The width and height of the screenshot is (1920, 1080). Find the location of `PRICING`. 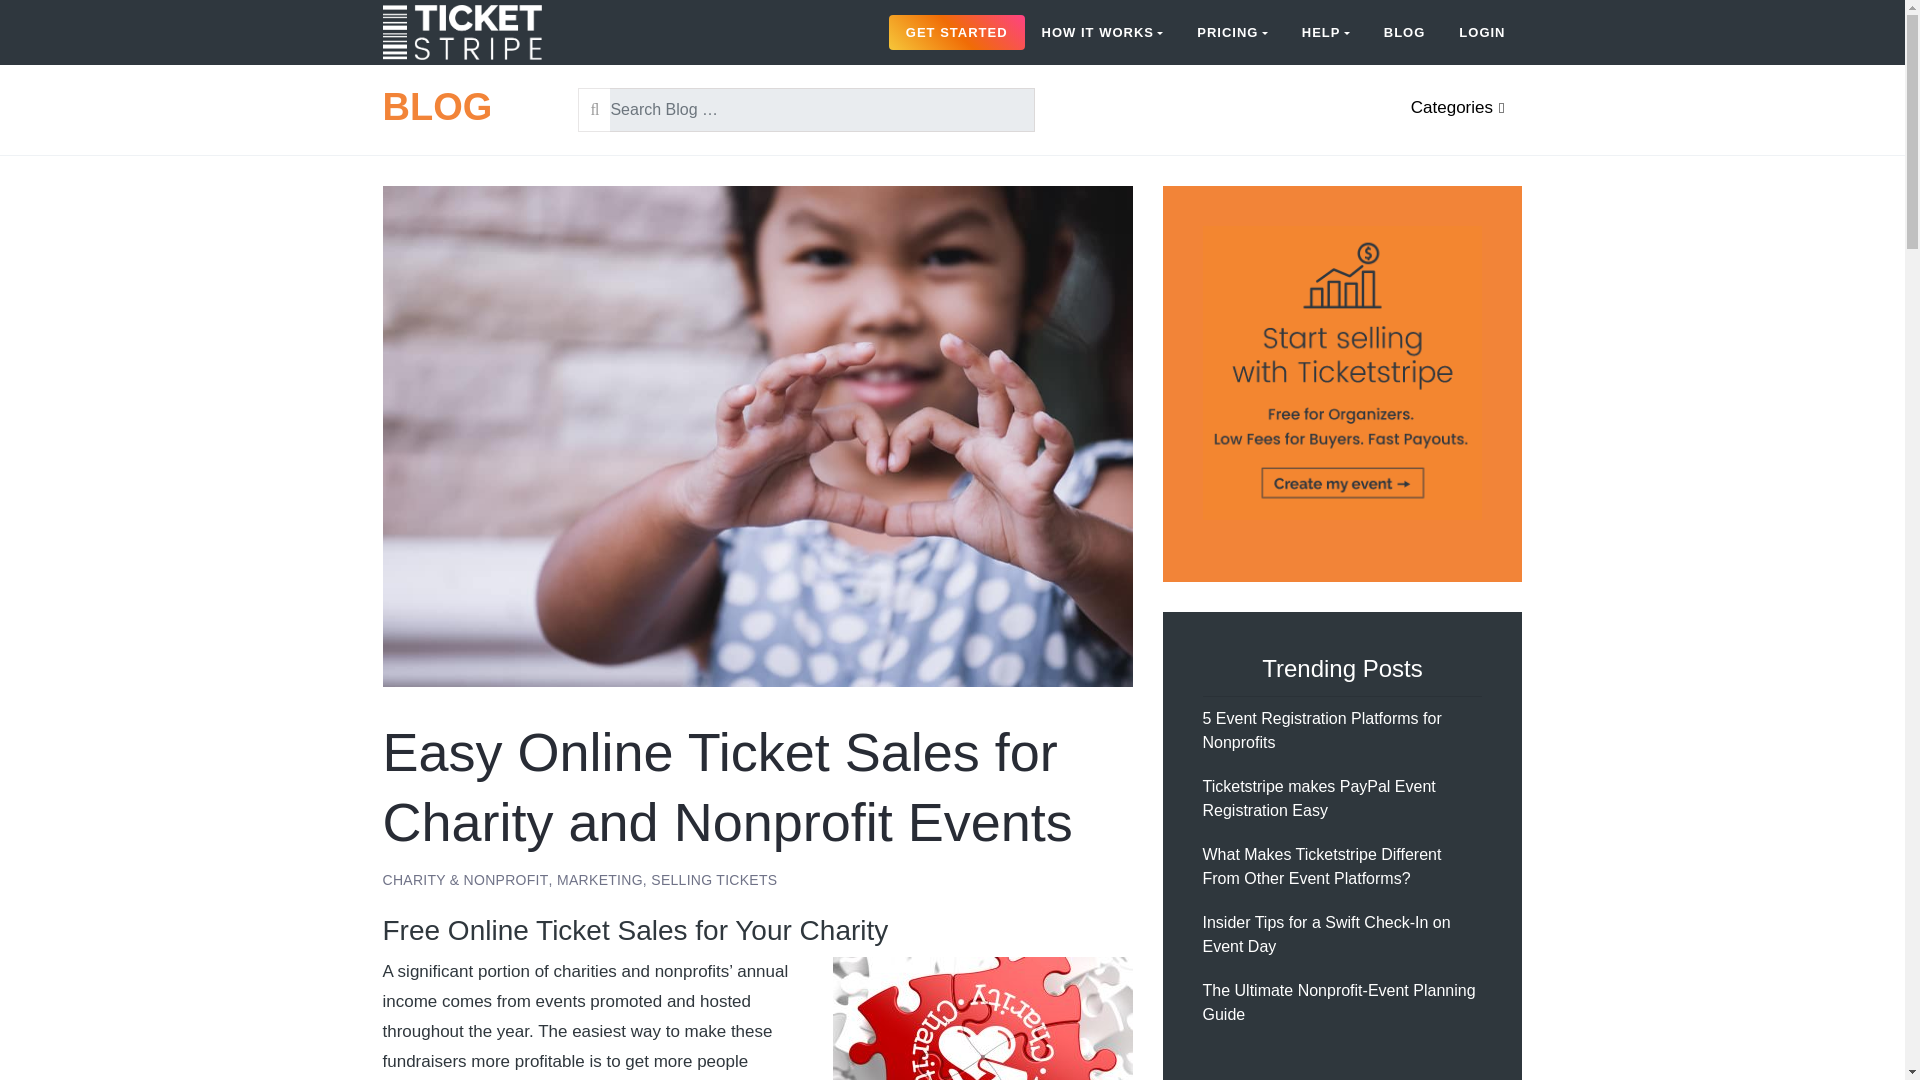

PRICING is located at coordinates (1232, 32).